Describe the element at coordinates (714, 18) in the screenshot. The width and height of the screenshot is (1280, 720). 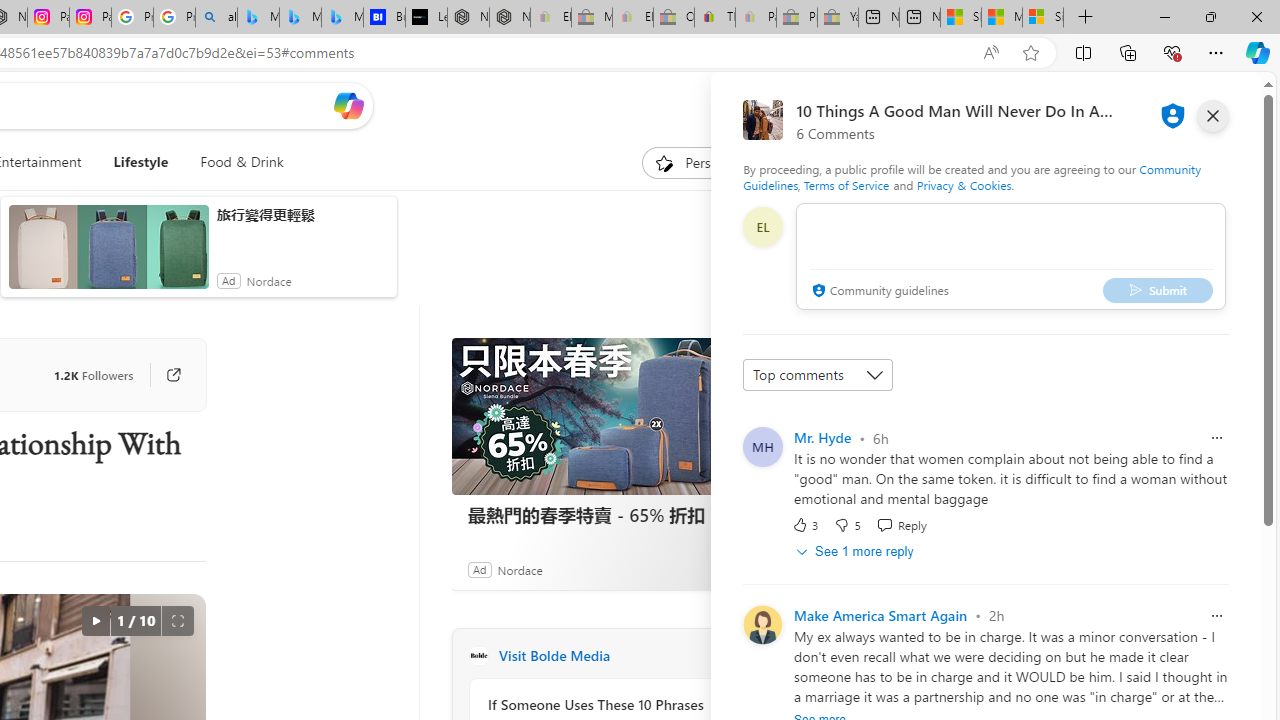
I see `Threats and offensive language policy | eBay` at that location.